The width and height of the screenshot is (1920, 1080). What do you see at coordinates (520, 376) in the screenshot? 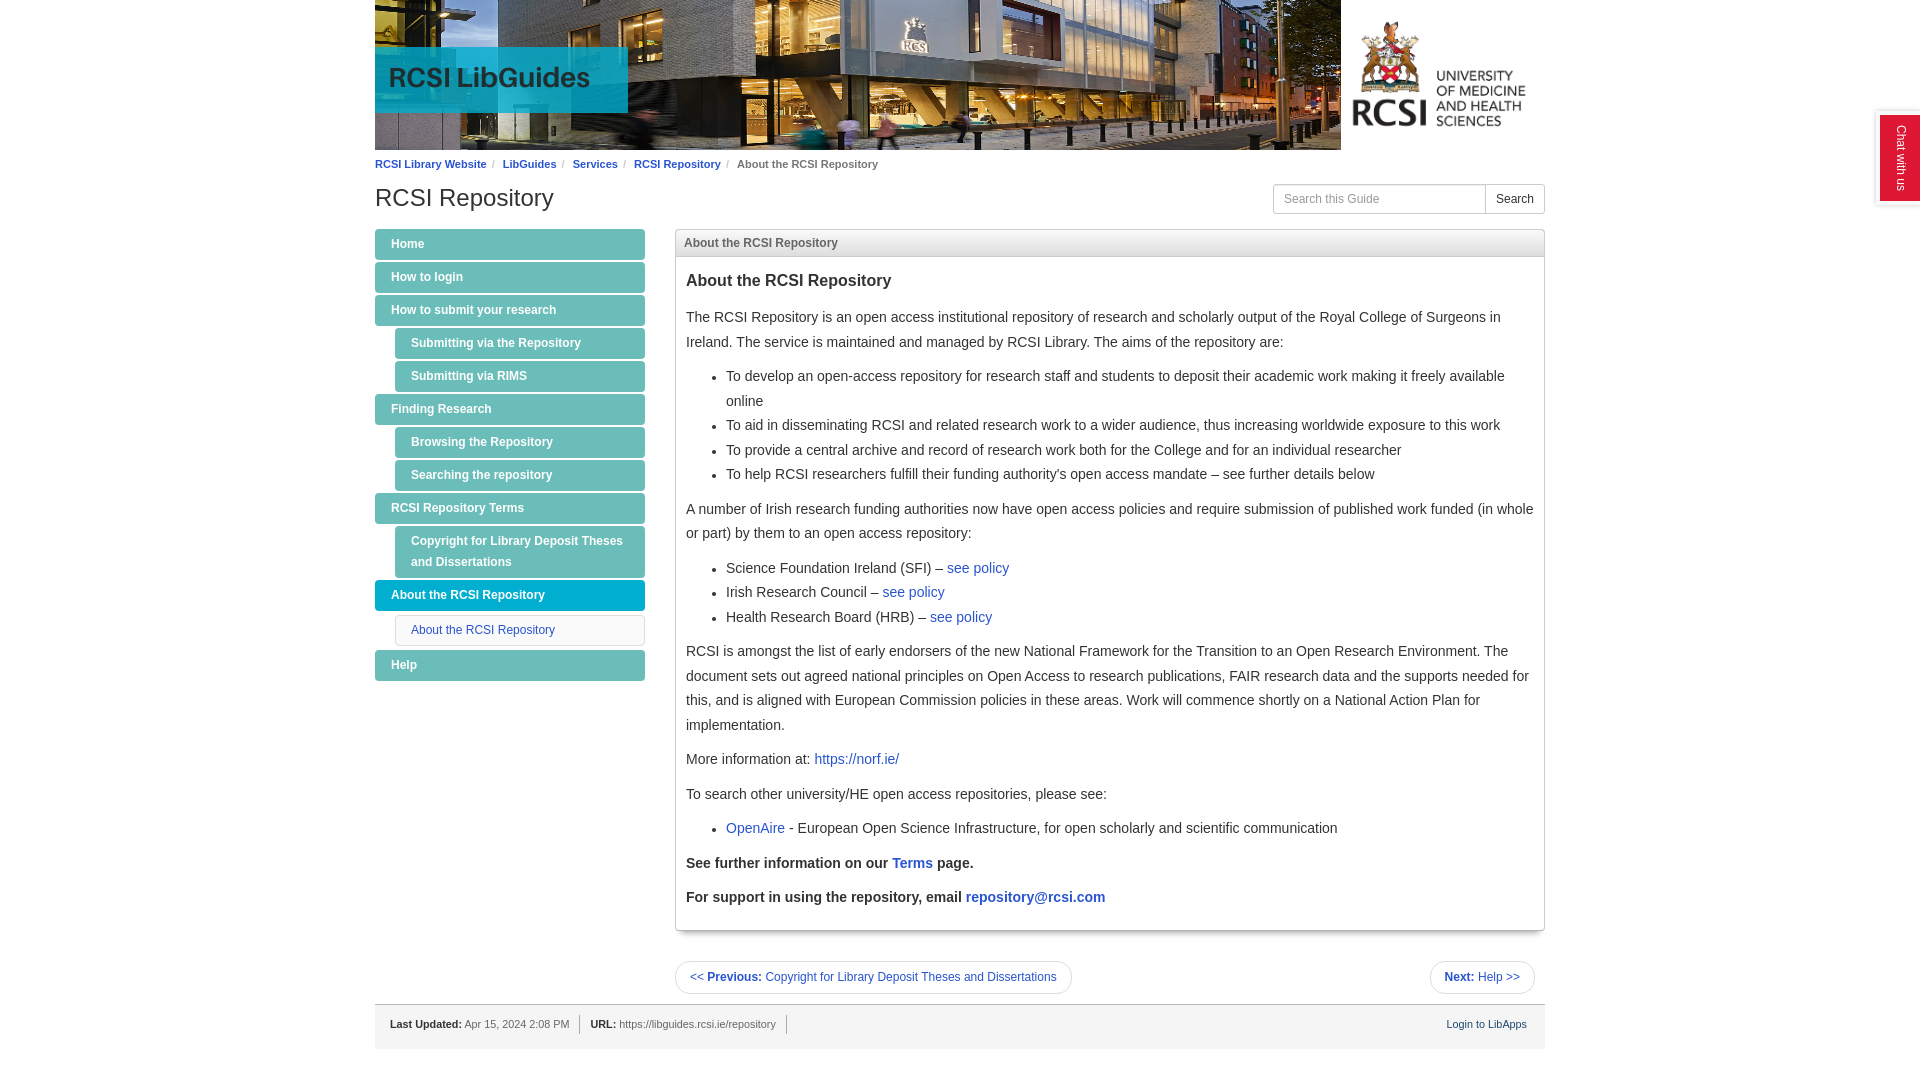
I see `Submitting via RIMS` at bounding box center [520, 376].